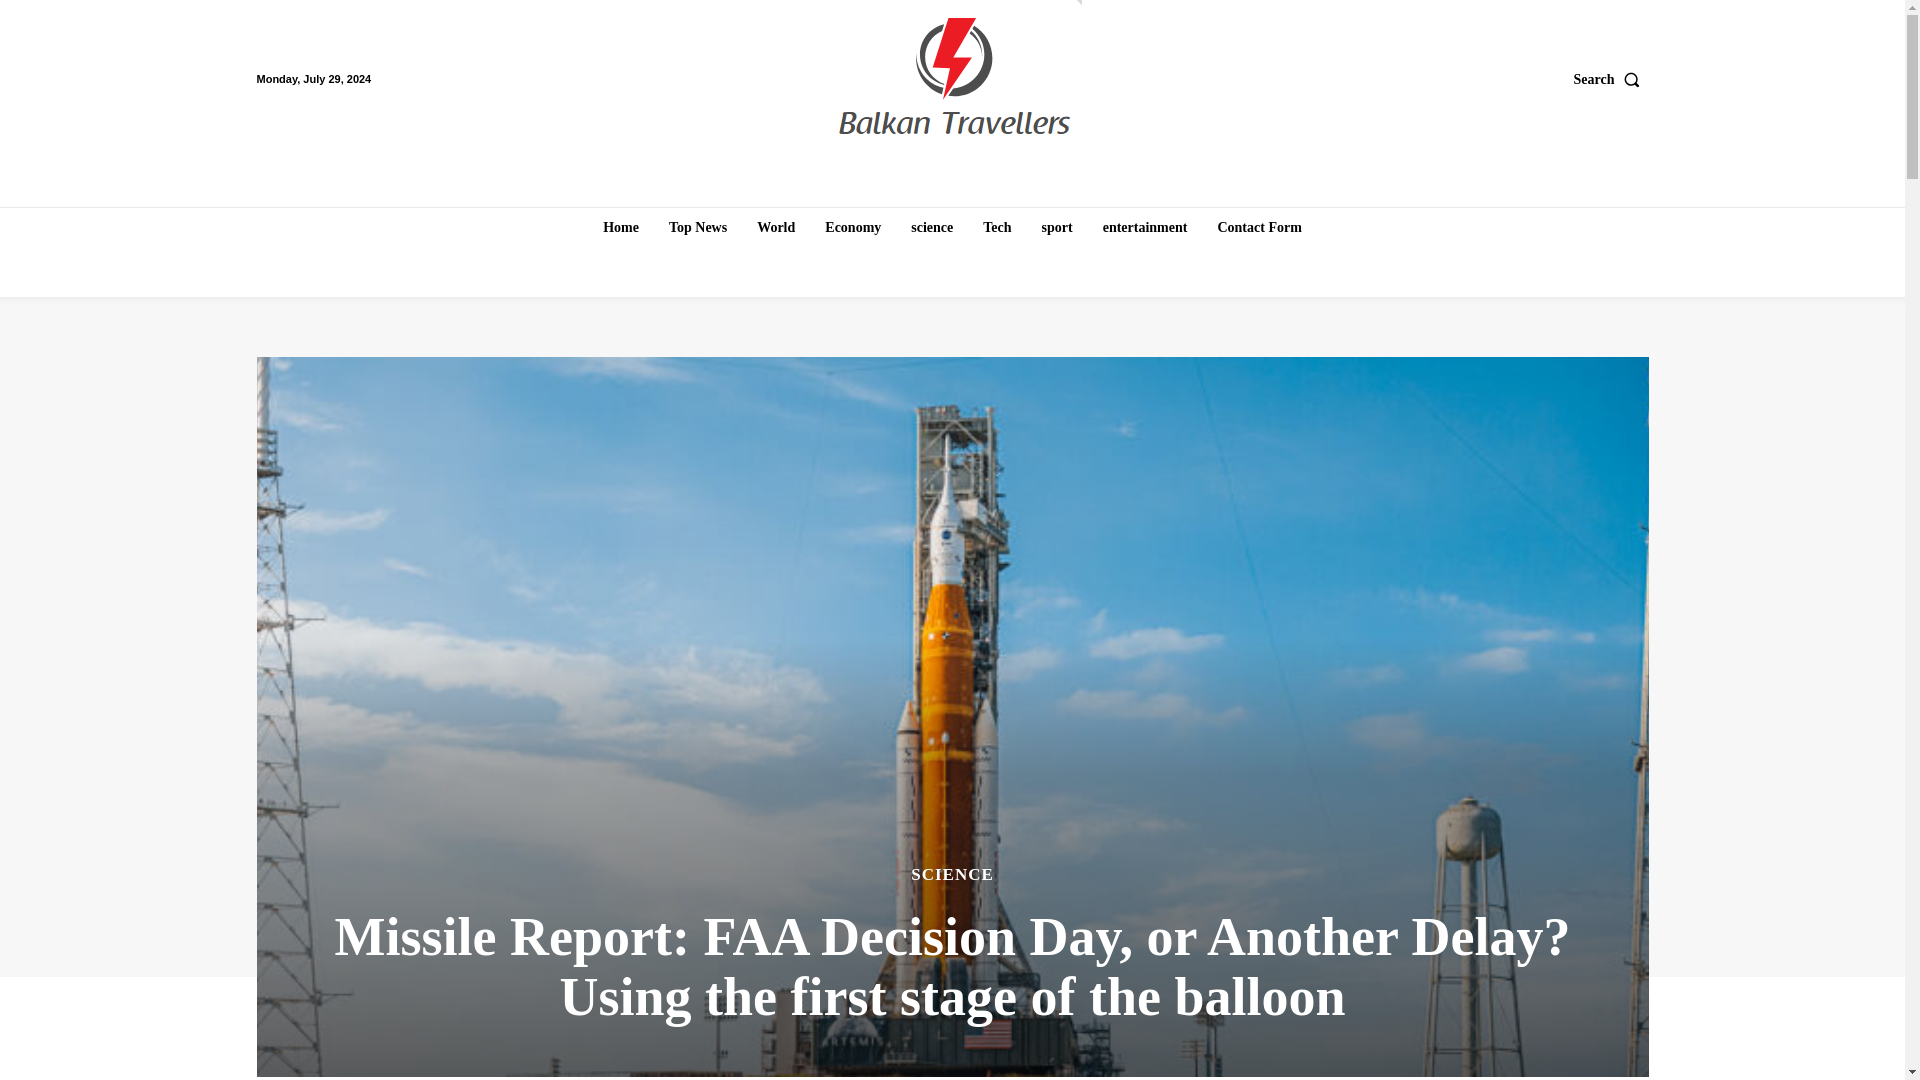  I want to click on Home, so click(620, 228).